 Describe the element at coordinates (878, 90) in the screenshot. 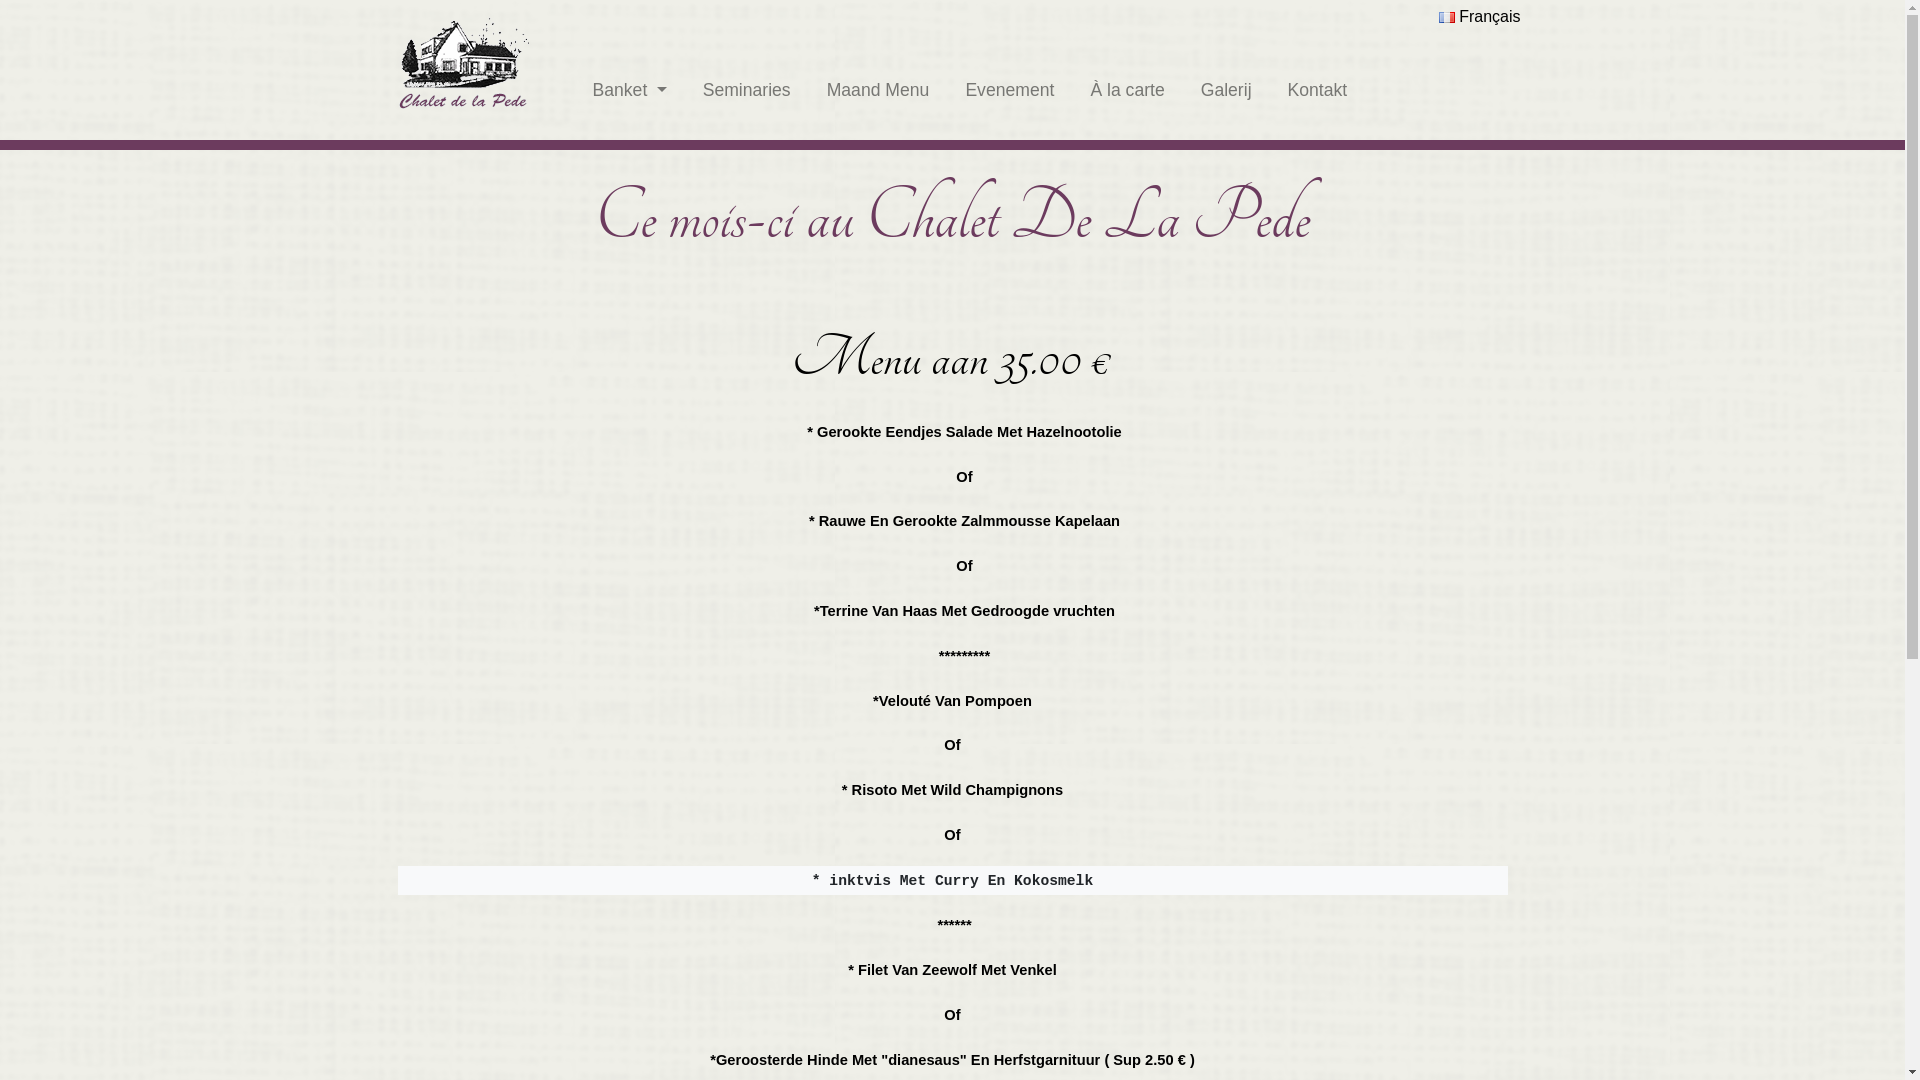

I see `Maand Menu` at that location.